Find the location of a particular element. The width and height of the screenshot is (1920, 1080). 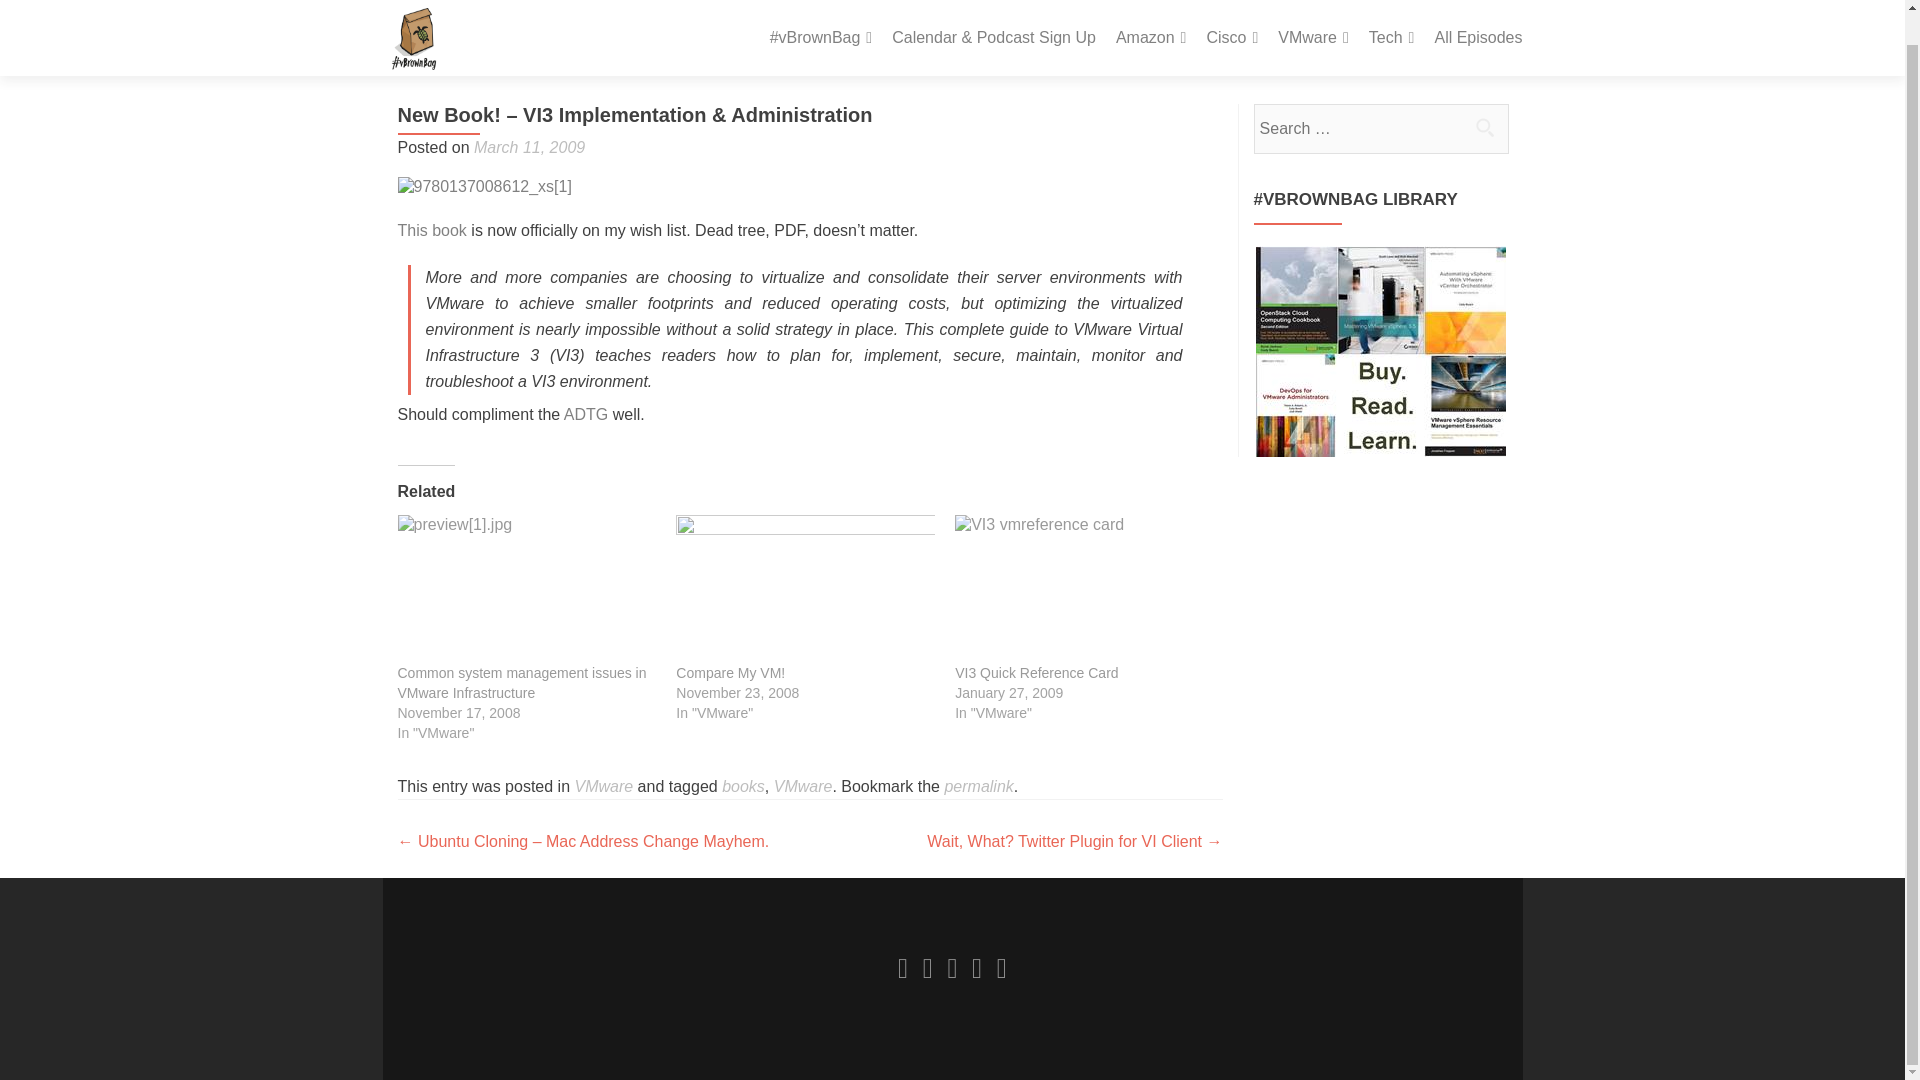

Compare My VM! is located at coordinates (730, 673).